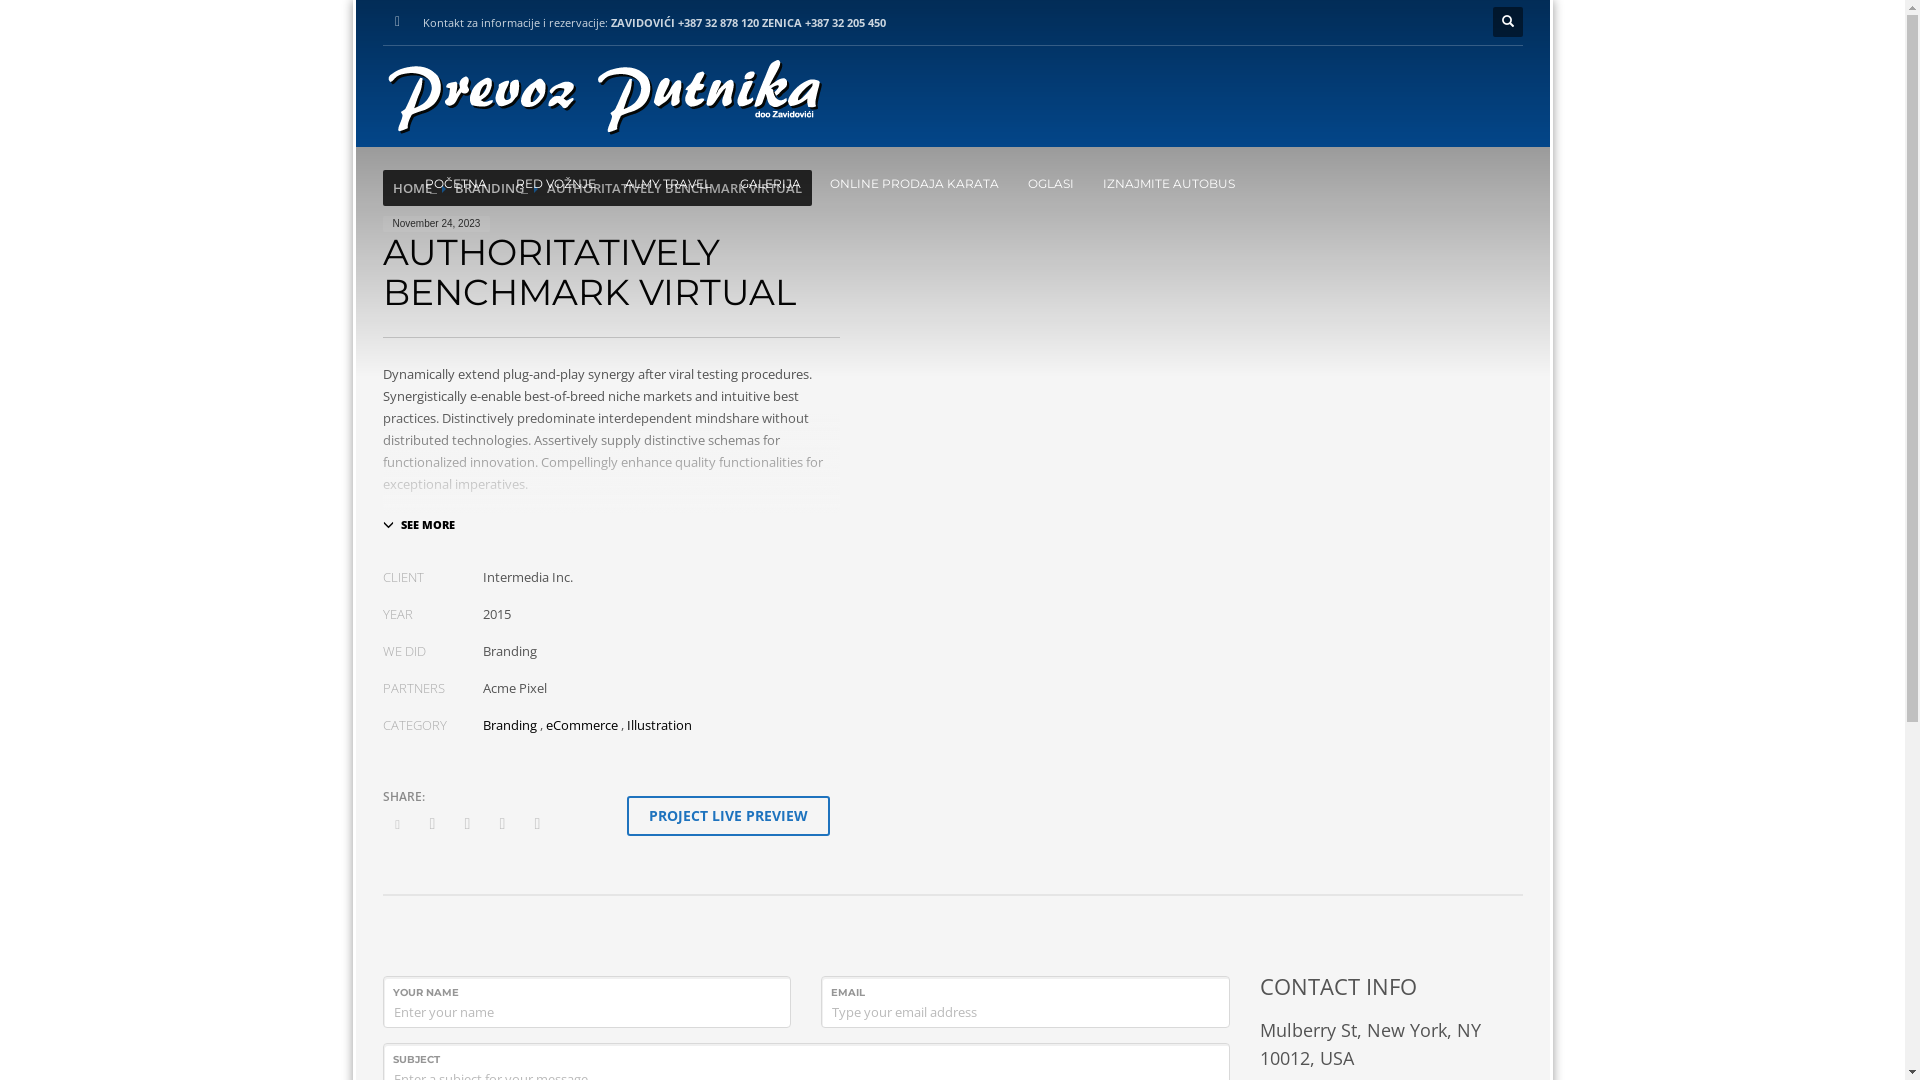  What do you see at coordinates (433, 823) in the screenshot?
I see `SHARE ON FACEBOOK` at bounding box center [433, 823].